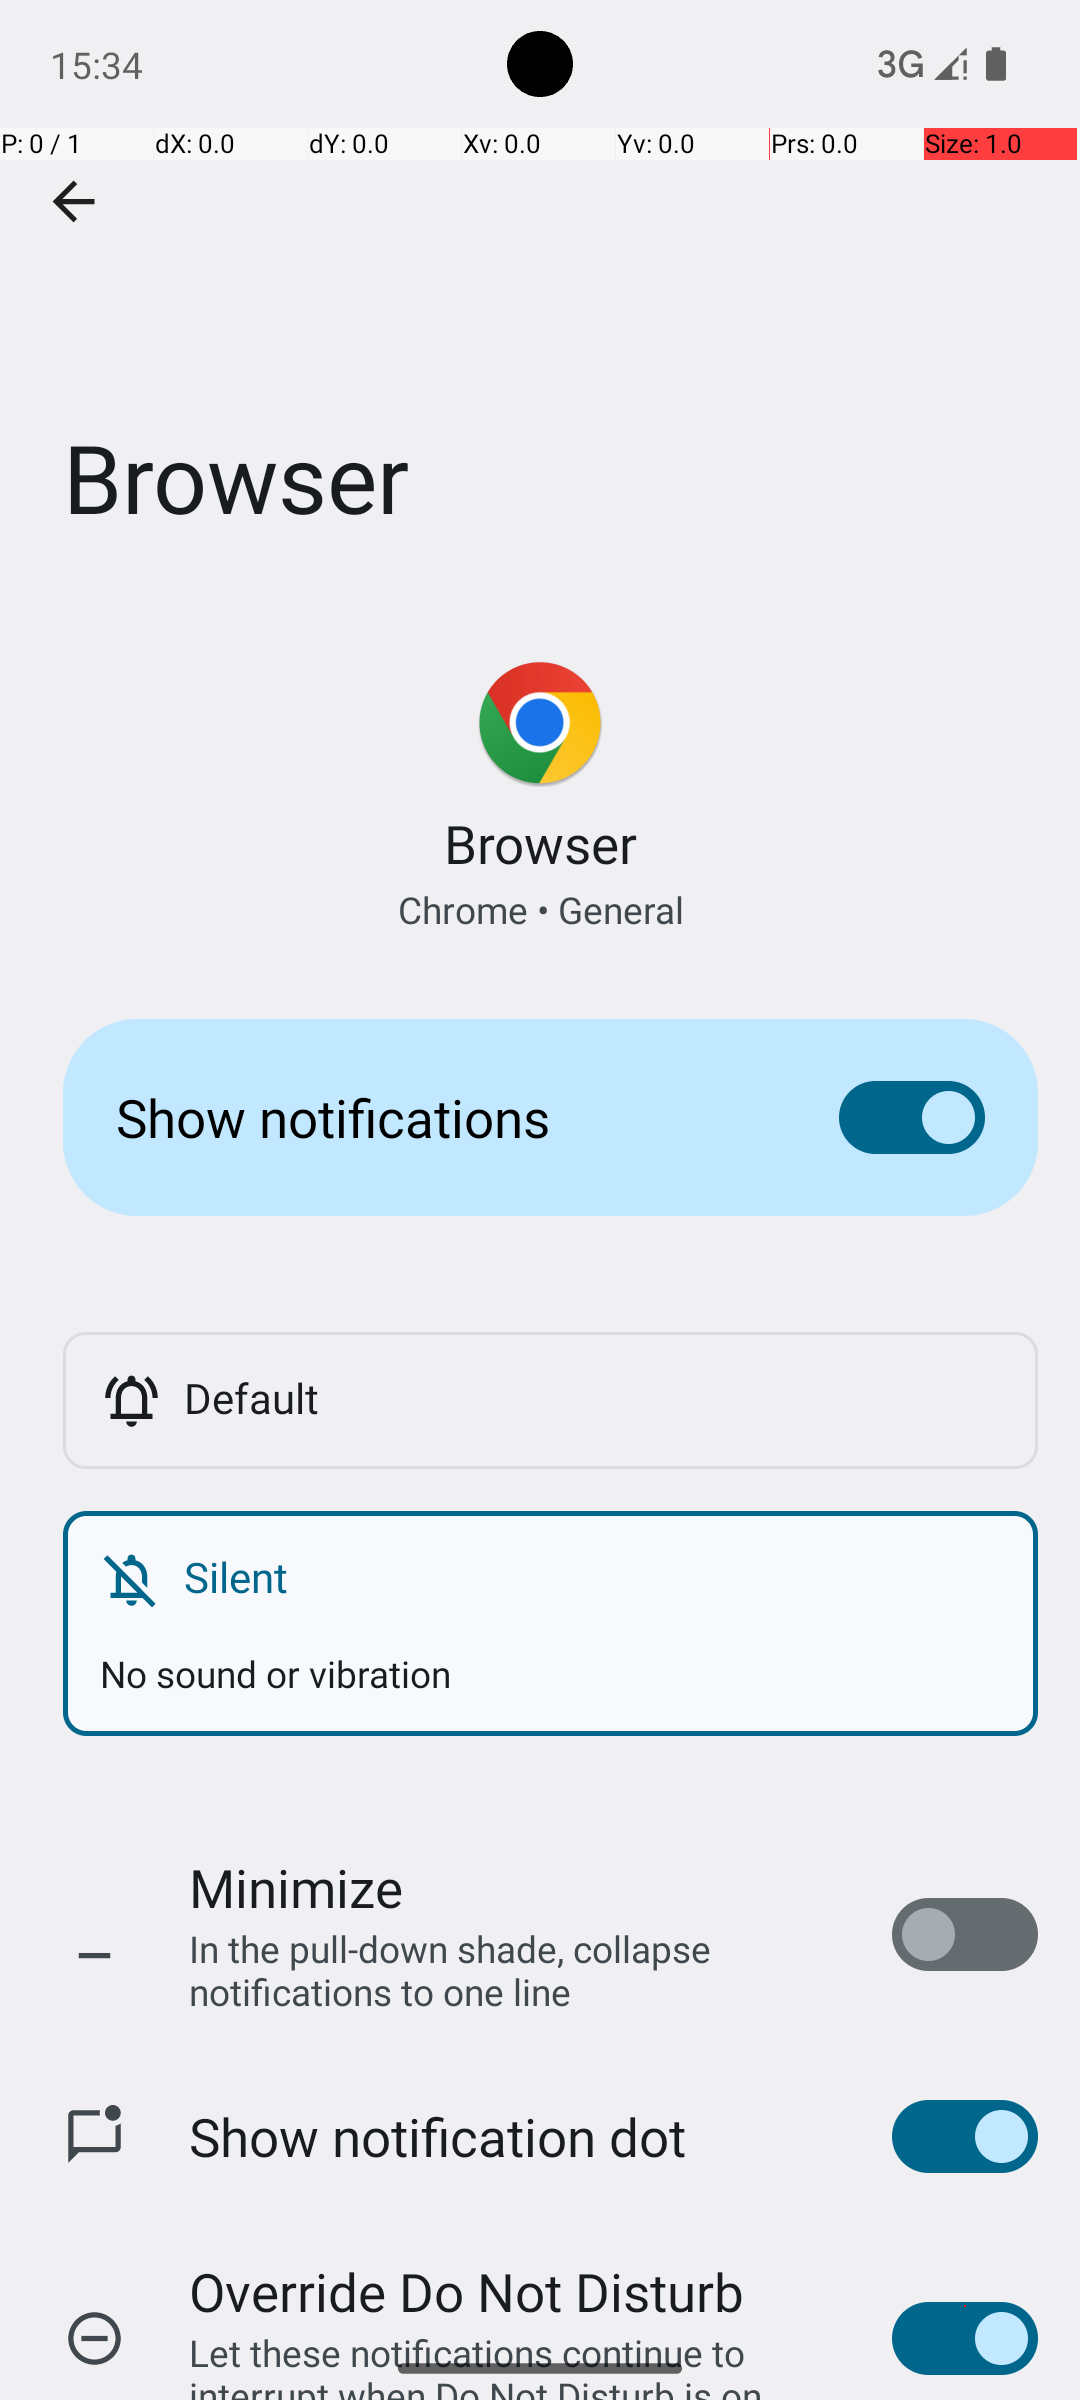  What do you see at coordinates (540, 299) in the screenshot?
I see `Browser` at bounding box center [540, 299].